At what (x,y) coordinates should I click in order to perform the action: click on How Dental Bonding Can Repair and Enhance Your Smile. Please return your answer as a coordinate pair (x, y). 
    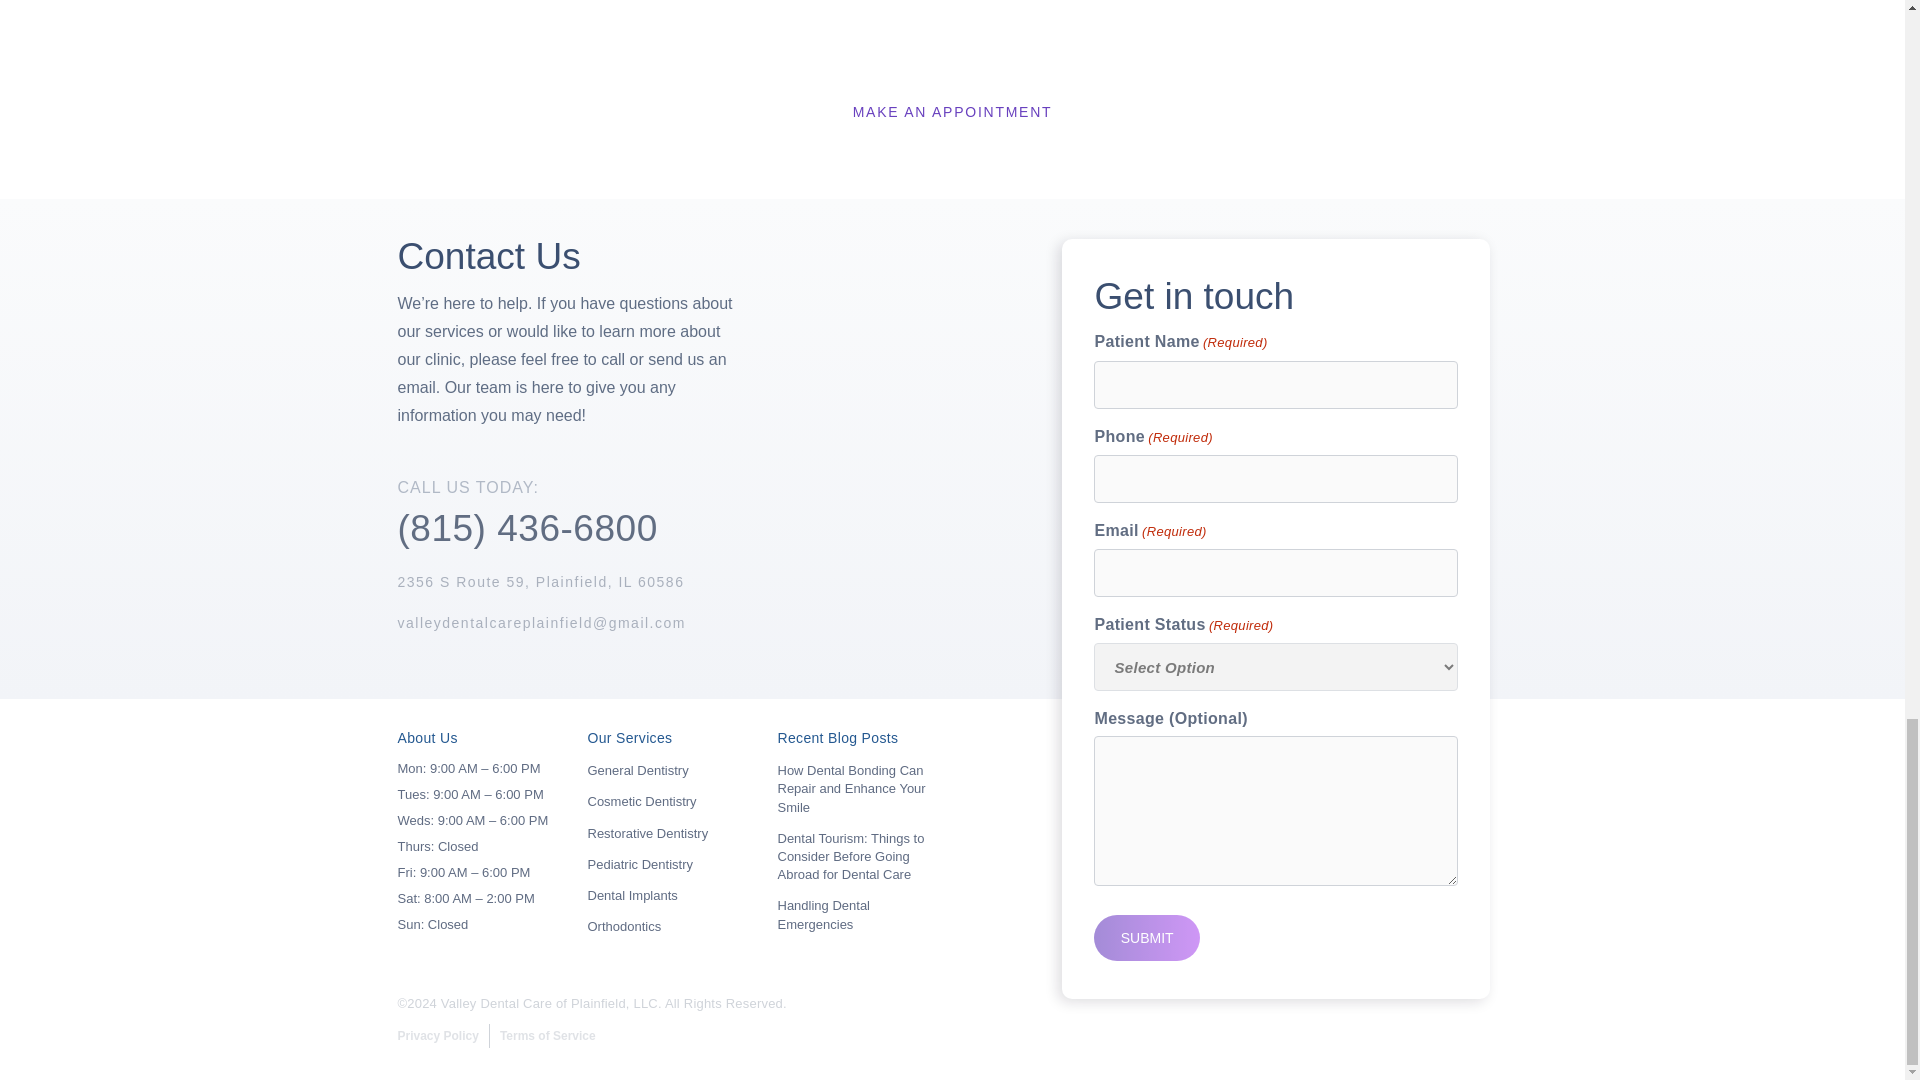
    Looking at the image, I should click on (851, 788).